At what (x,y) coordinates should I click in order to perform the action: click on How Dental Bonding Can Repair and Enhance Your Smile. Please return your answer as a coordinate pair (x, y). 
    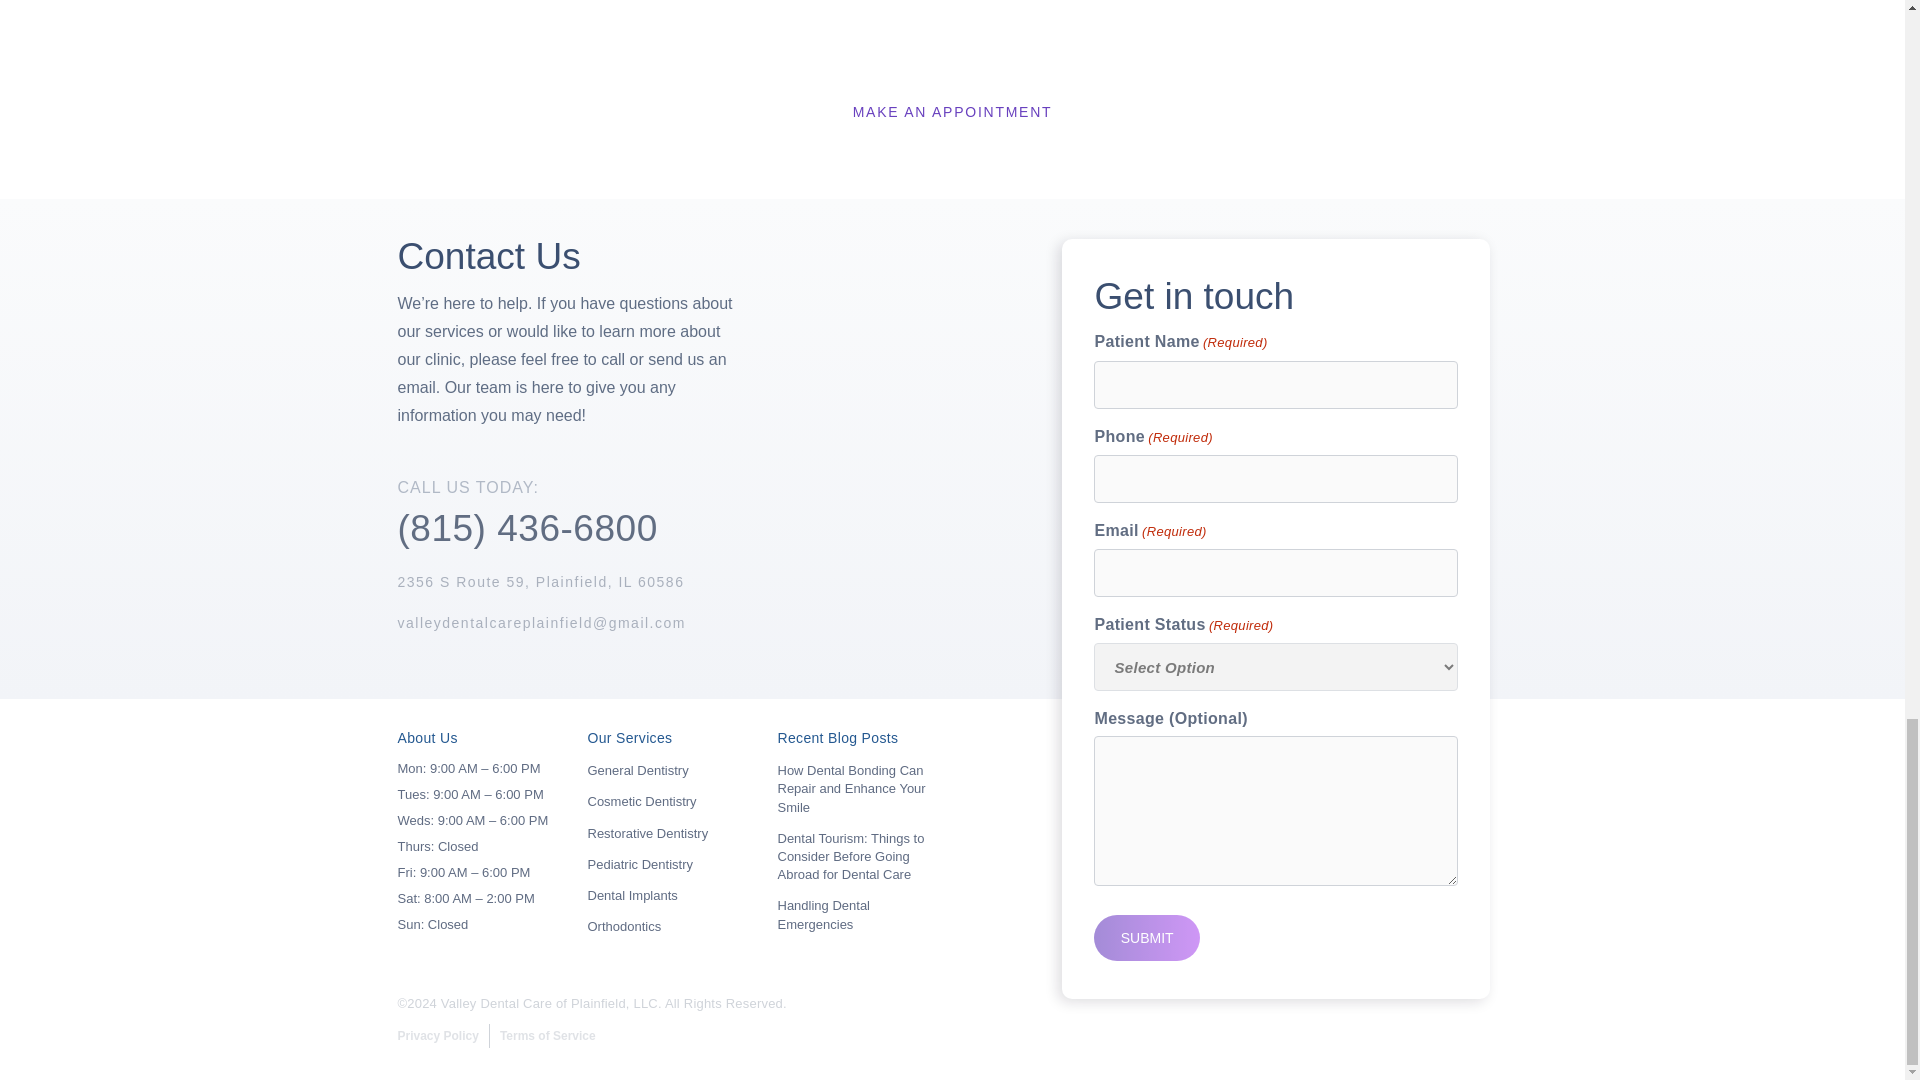
    Looking at the image, I should click on (851, 788).